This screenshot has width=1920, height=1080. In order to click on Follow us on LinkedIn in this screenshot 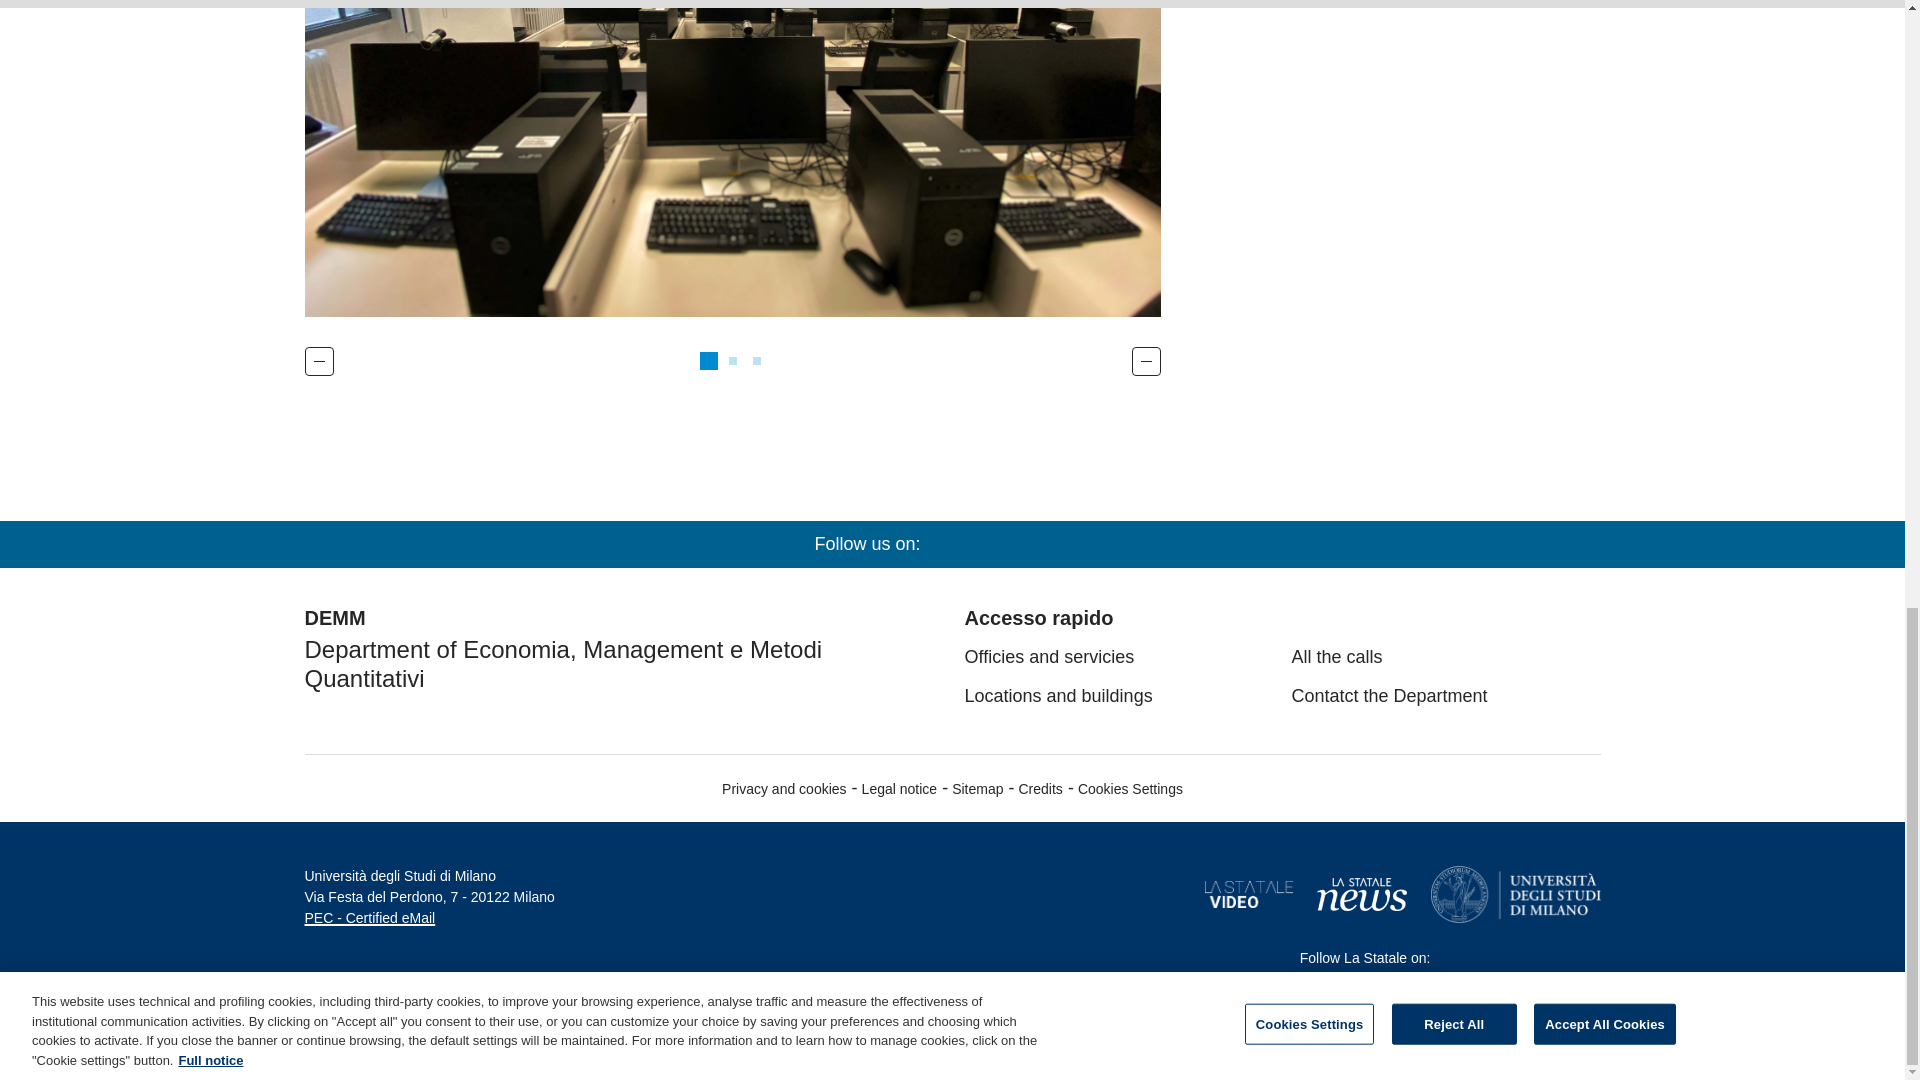, I will do `click(1486, 958)`.